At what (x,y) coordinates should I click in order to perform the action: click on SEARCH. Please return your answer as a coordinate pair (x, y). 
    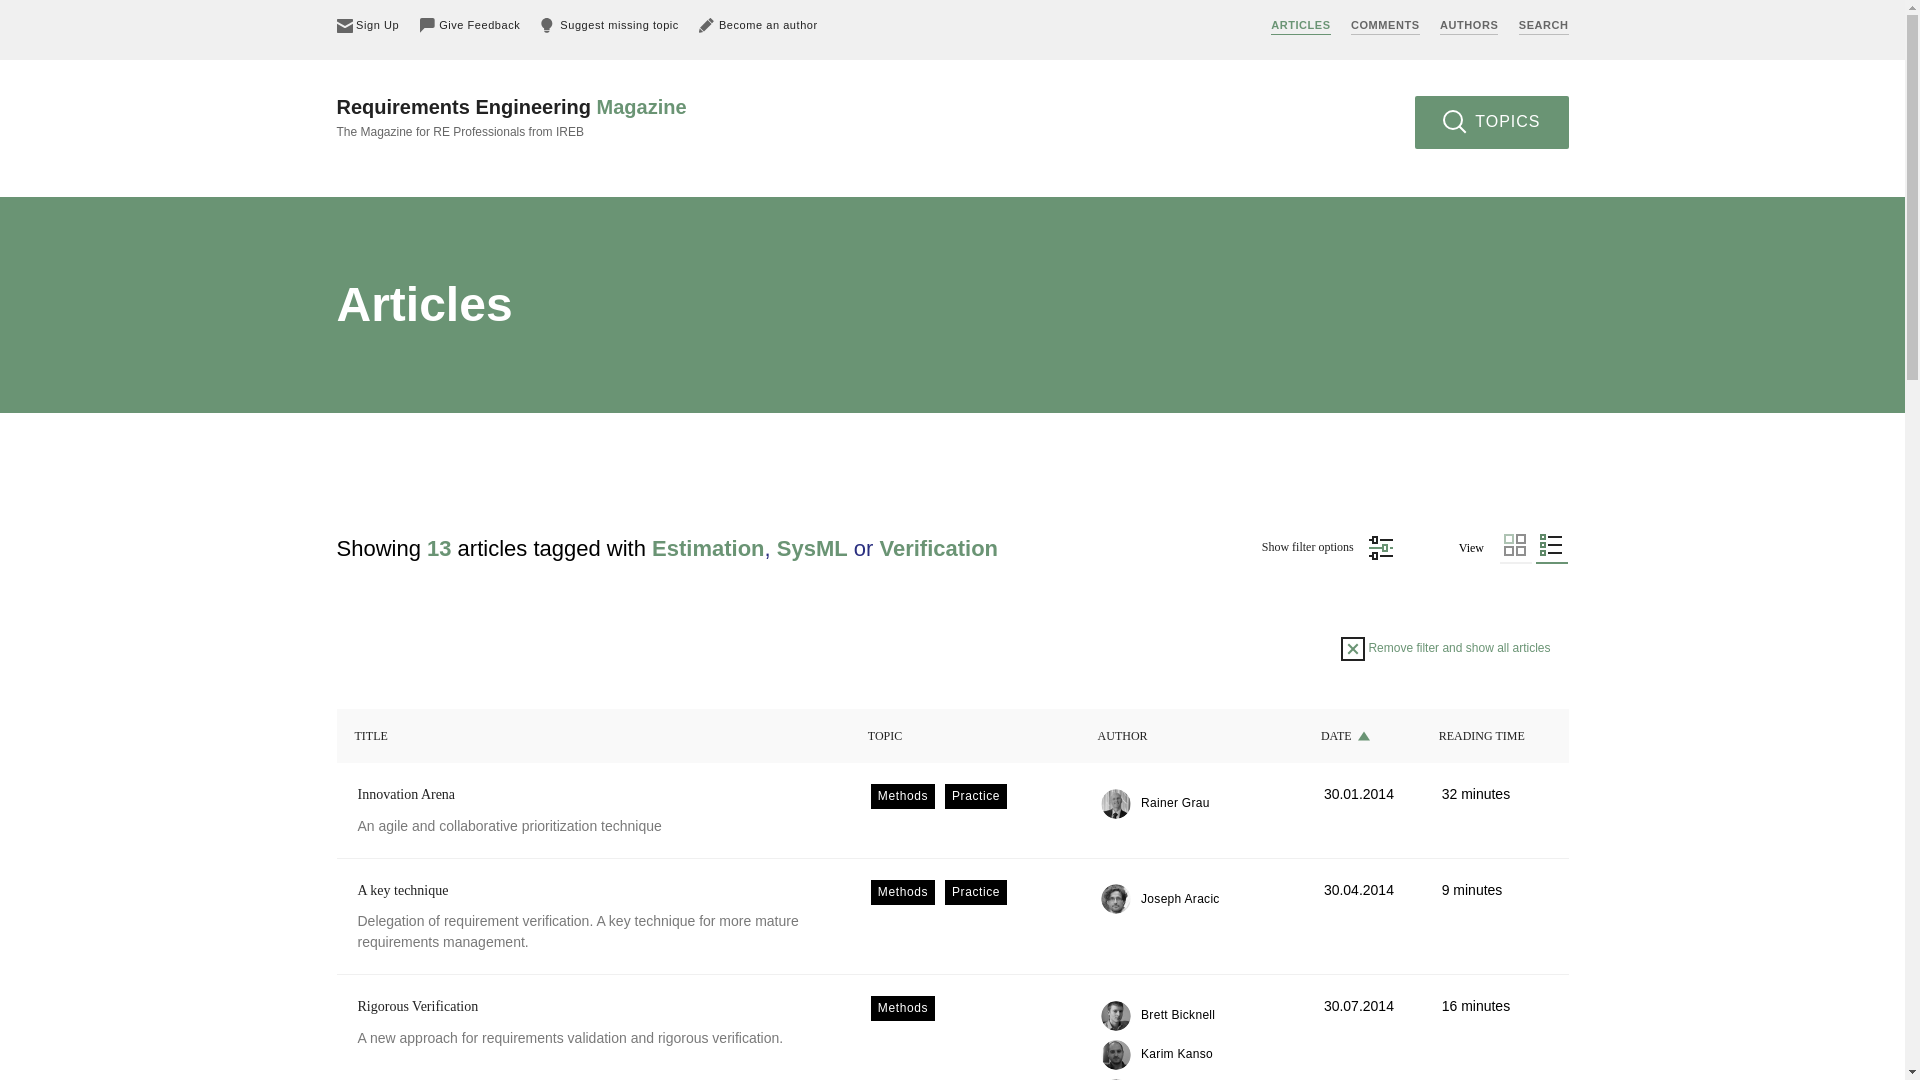
    Looking at the image, I should click on (1543, 26).